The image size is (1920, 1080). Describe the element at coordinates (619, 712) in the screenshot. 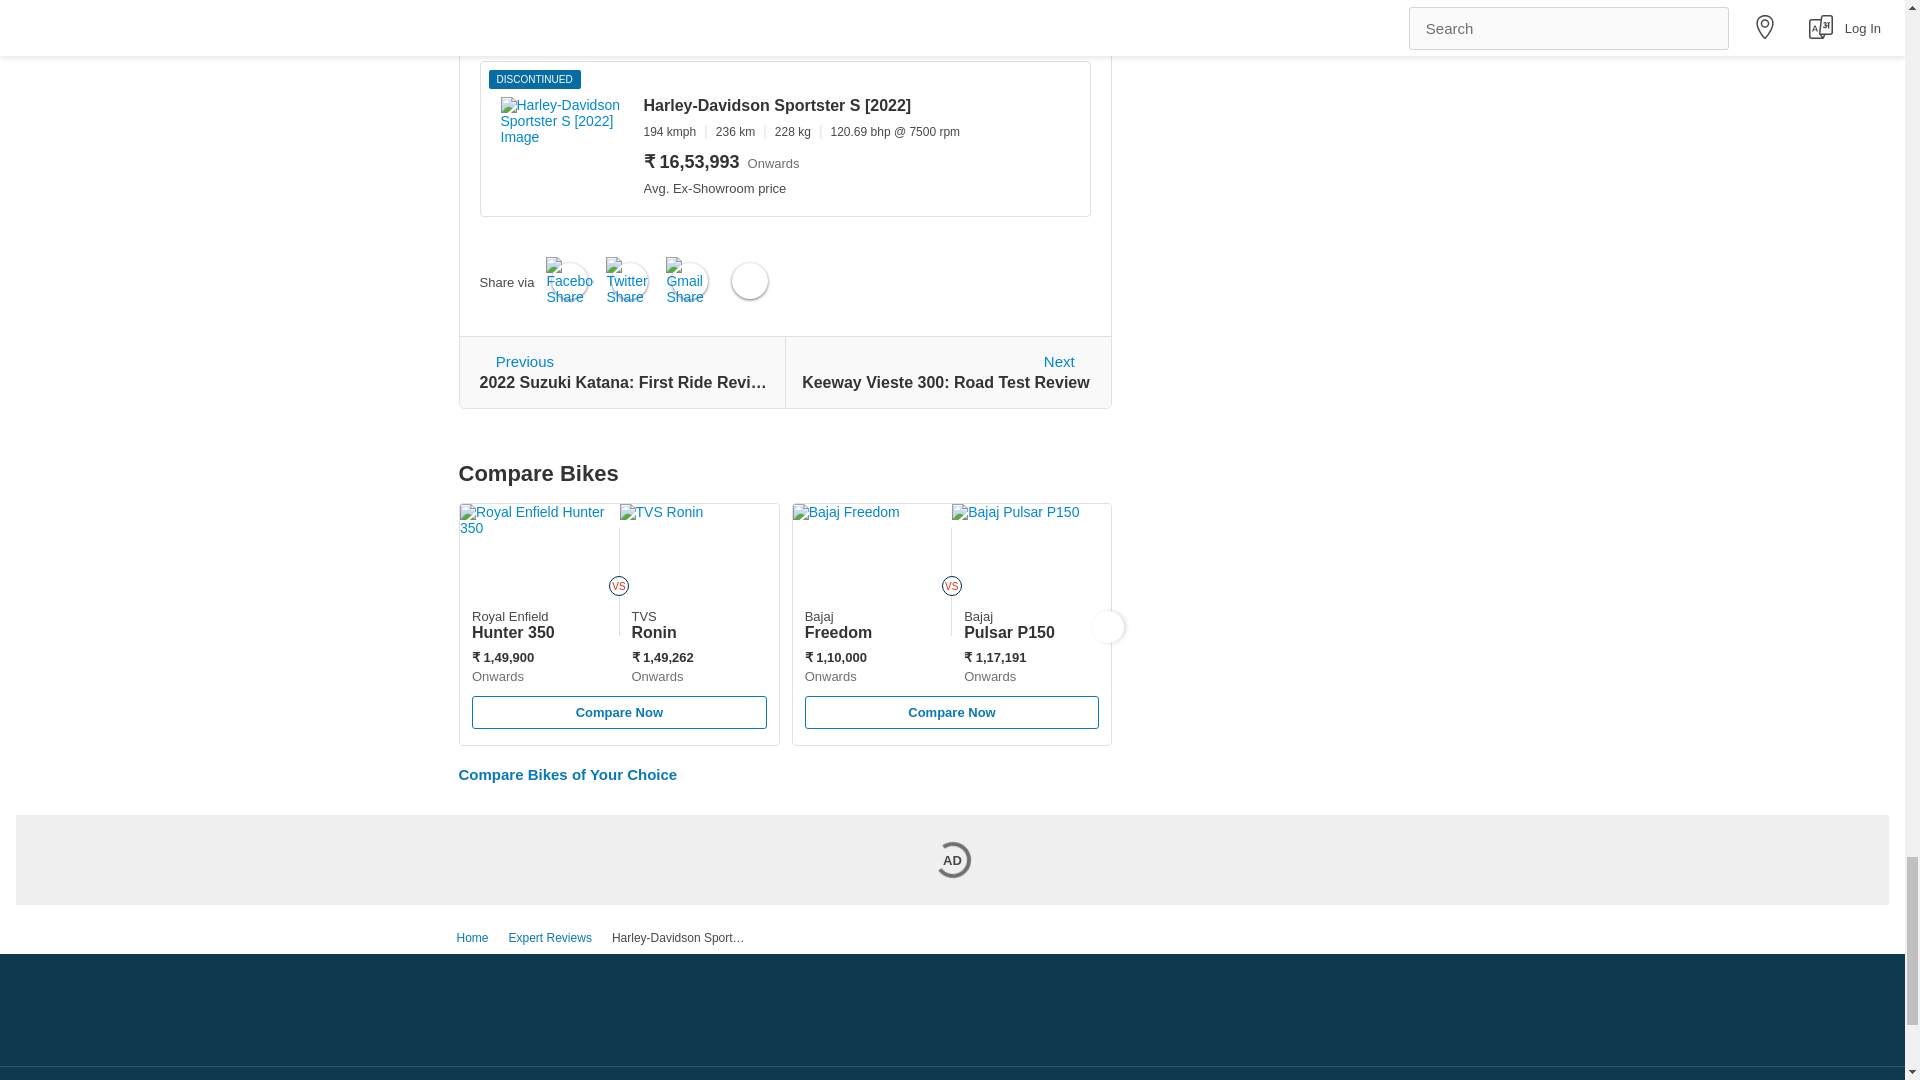

I see `Compare Now` at that location.